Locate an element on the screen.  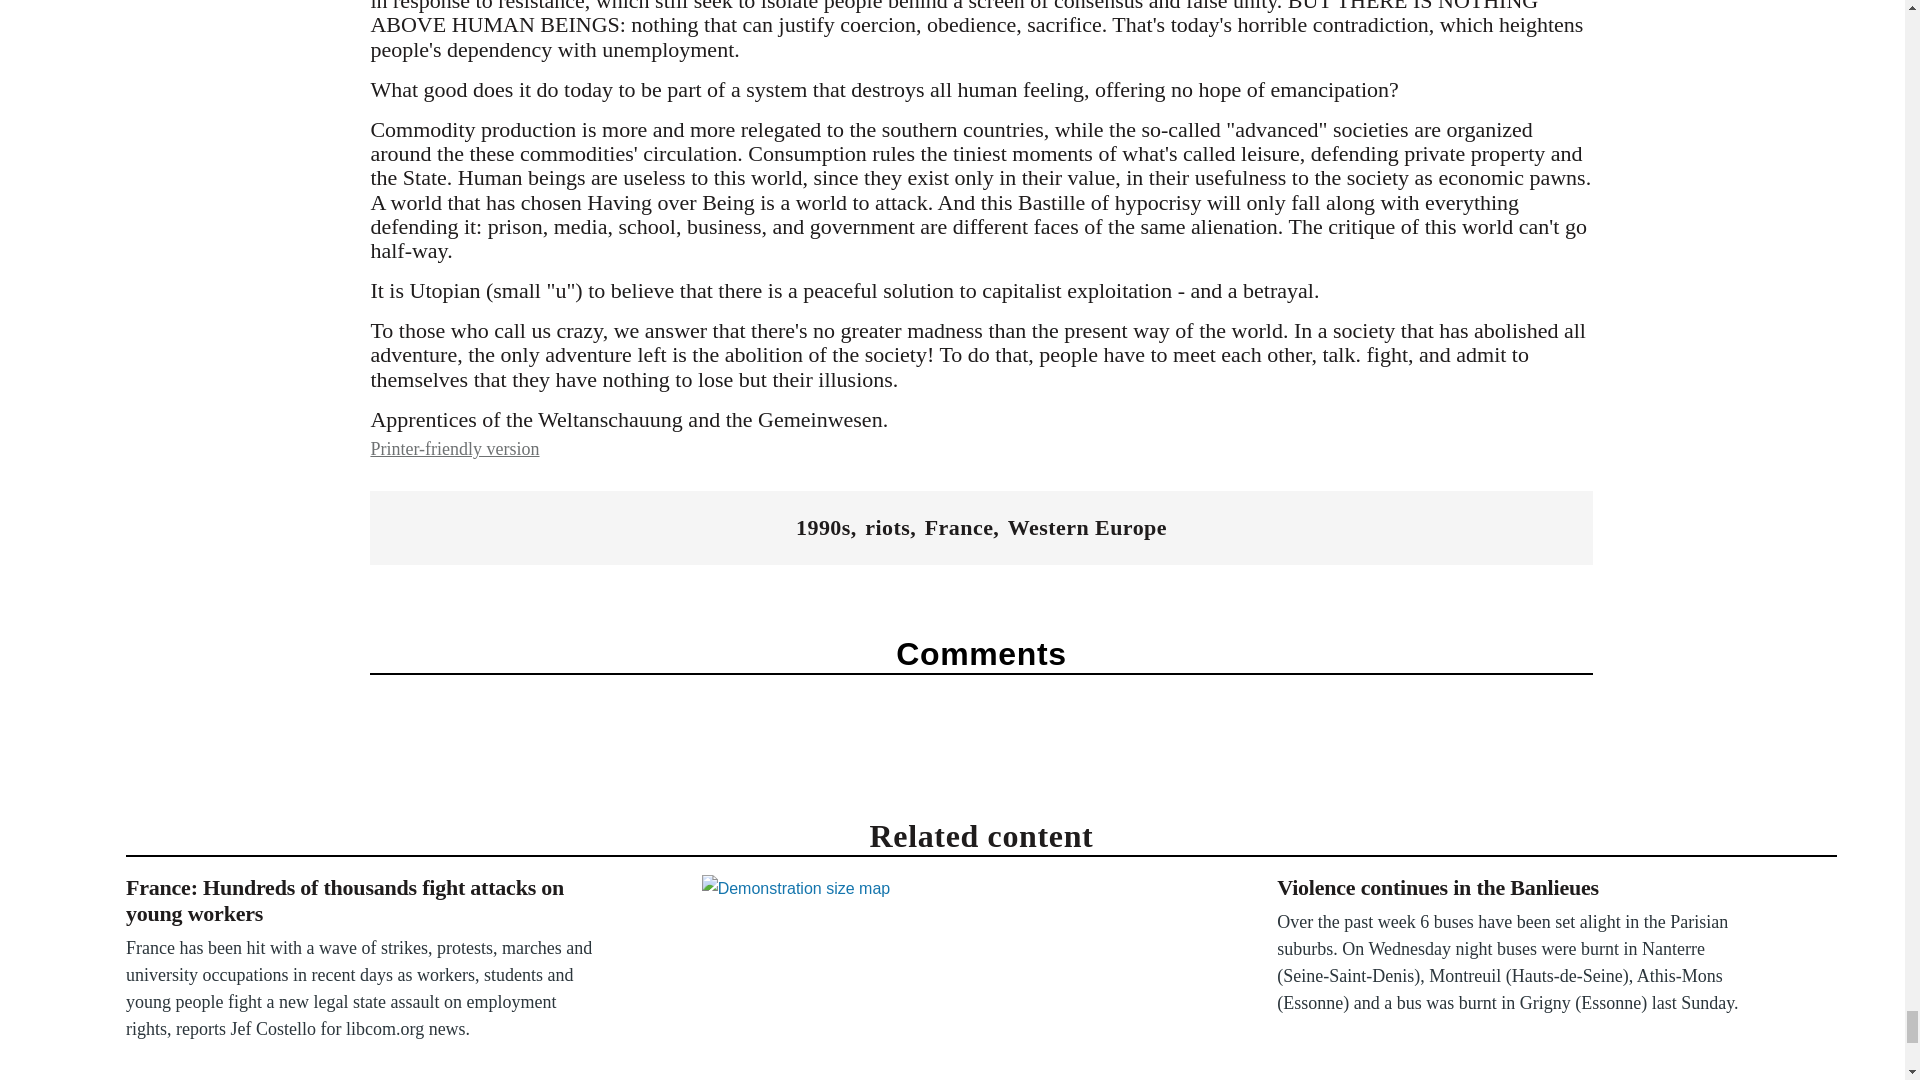
1990s is located at coordinates (823, 528).